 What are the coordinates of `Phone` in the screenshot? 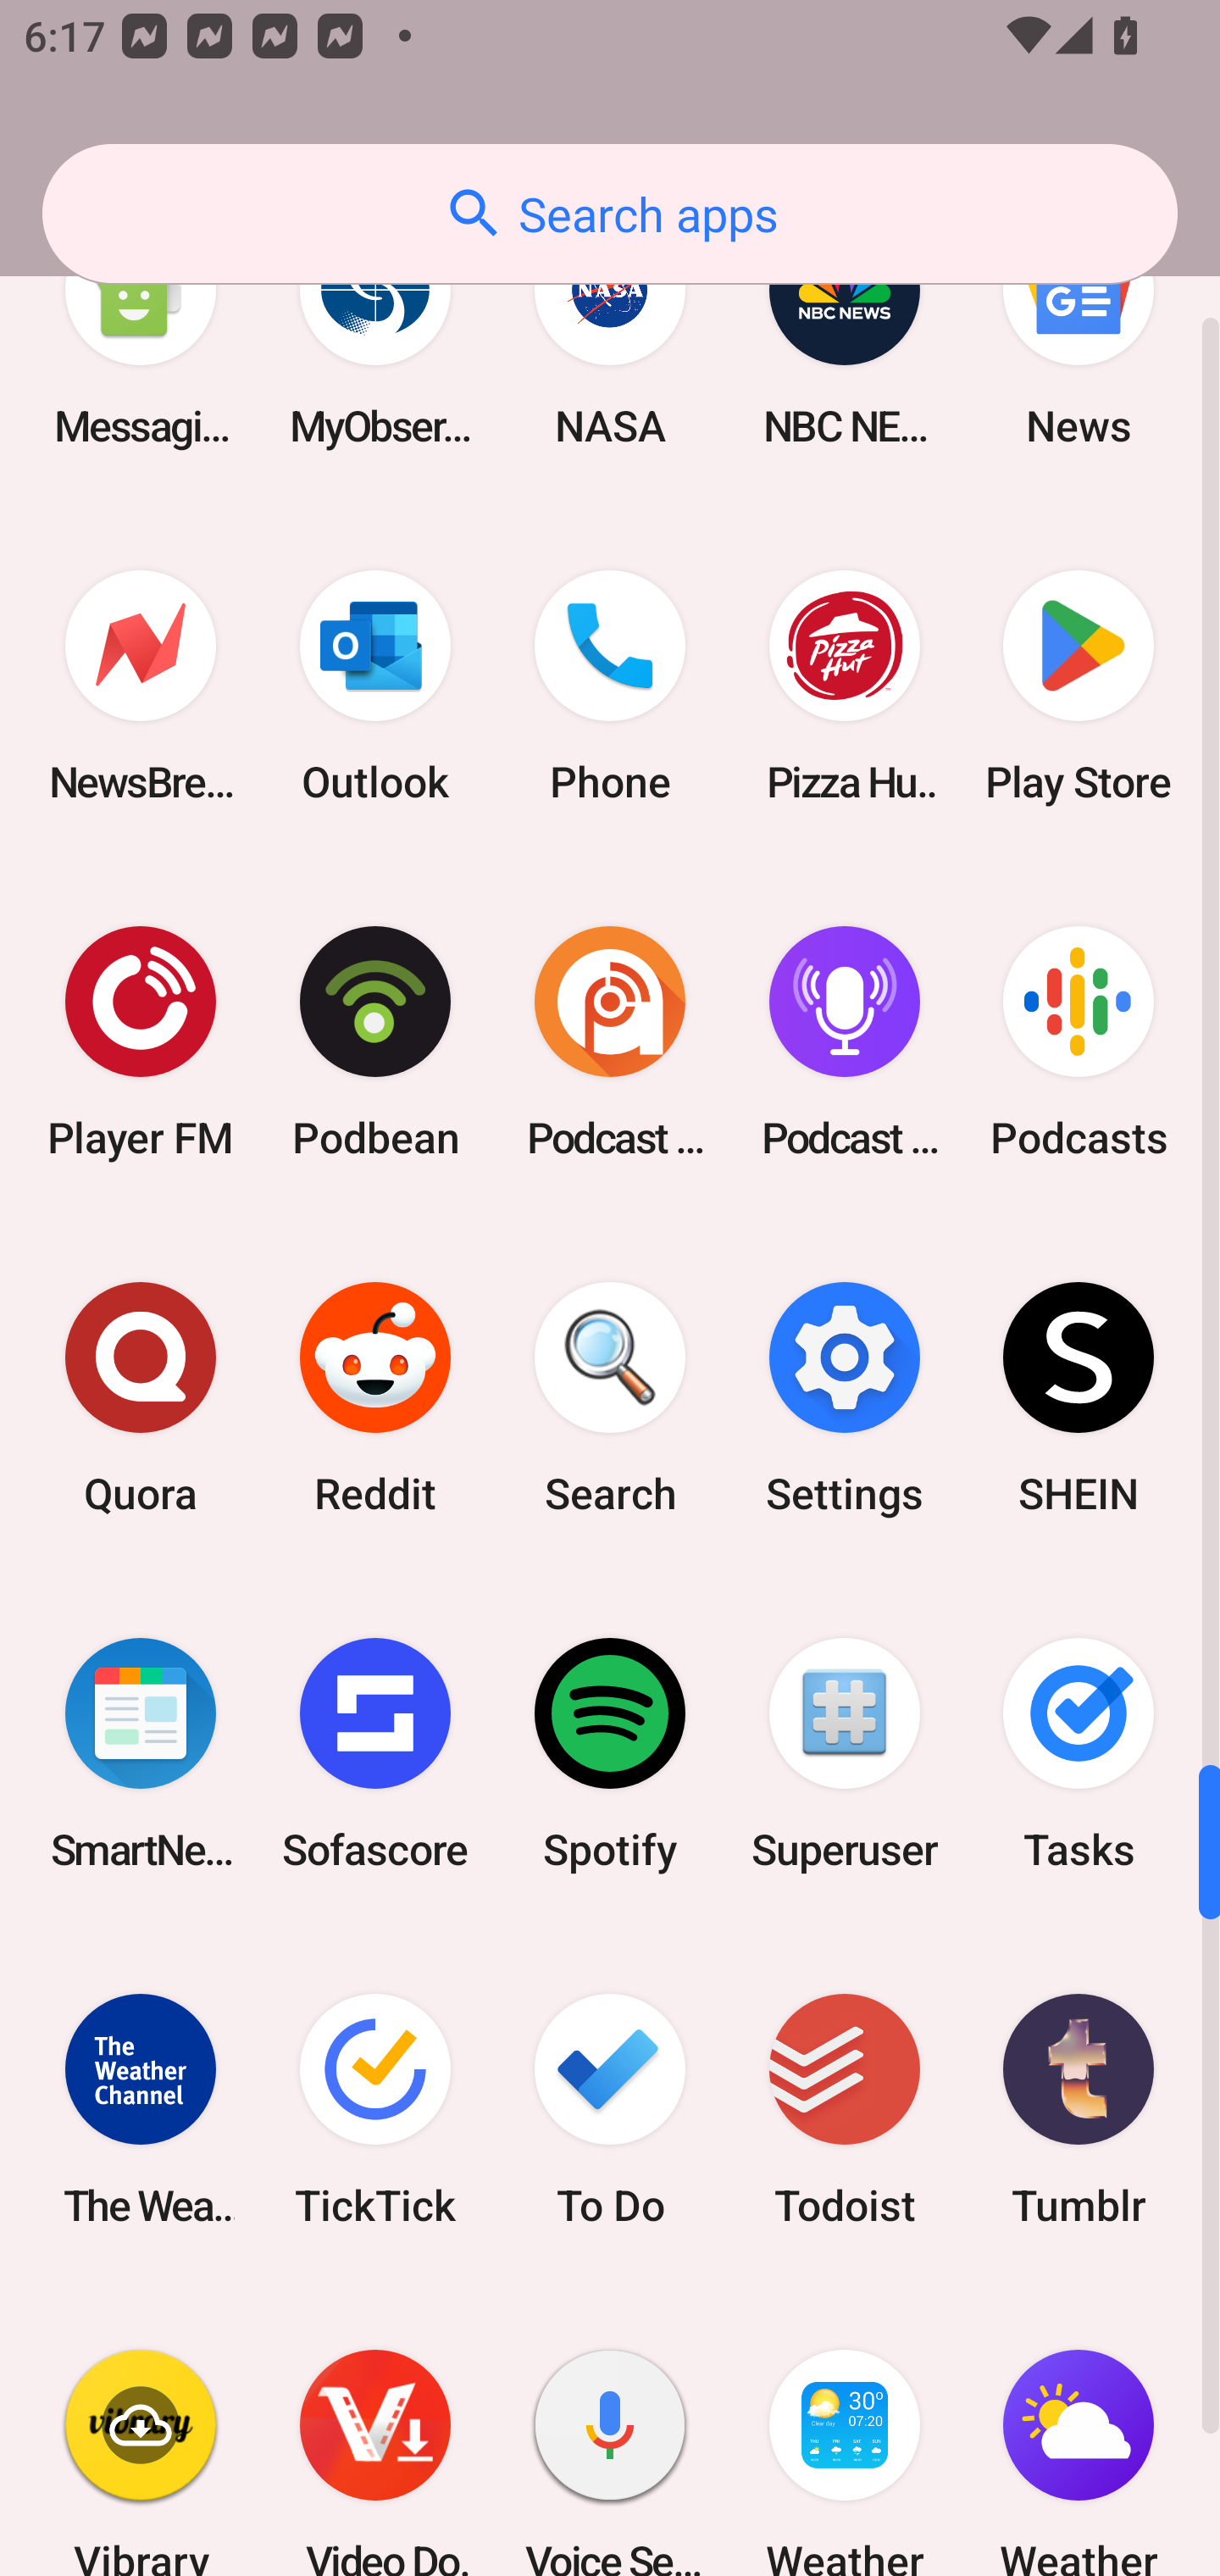 It's located at (610, 686).